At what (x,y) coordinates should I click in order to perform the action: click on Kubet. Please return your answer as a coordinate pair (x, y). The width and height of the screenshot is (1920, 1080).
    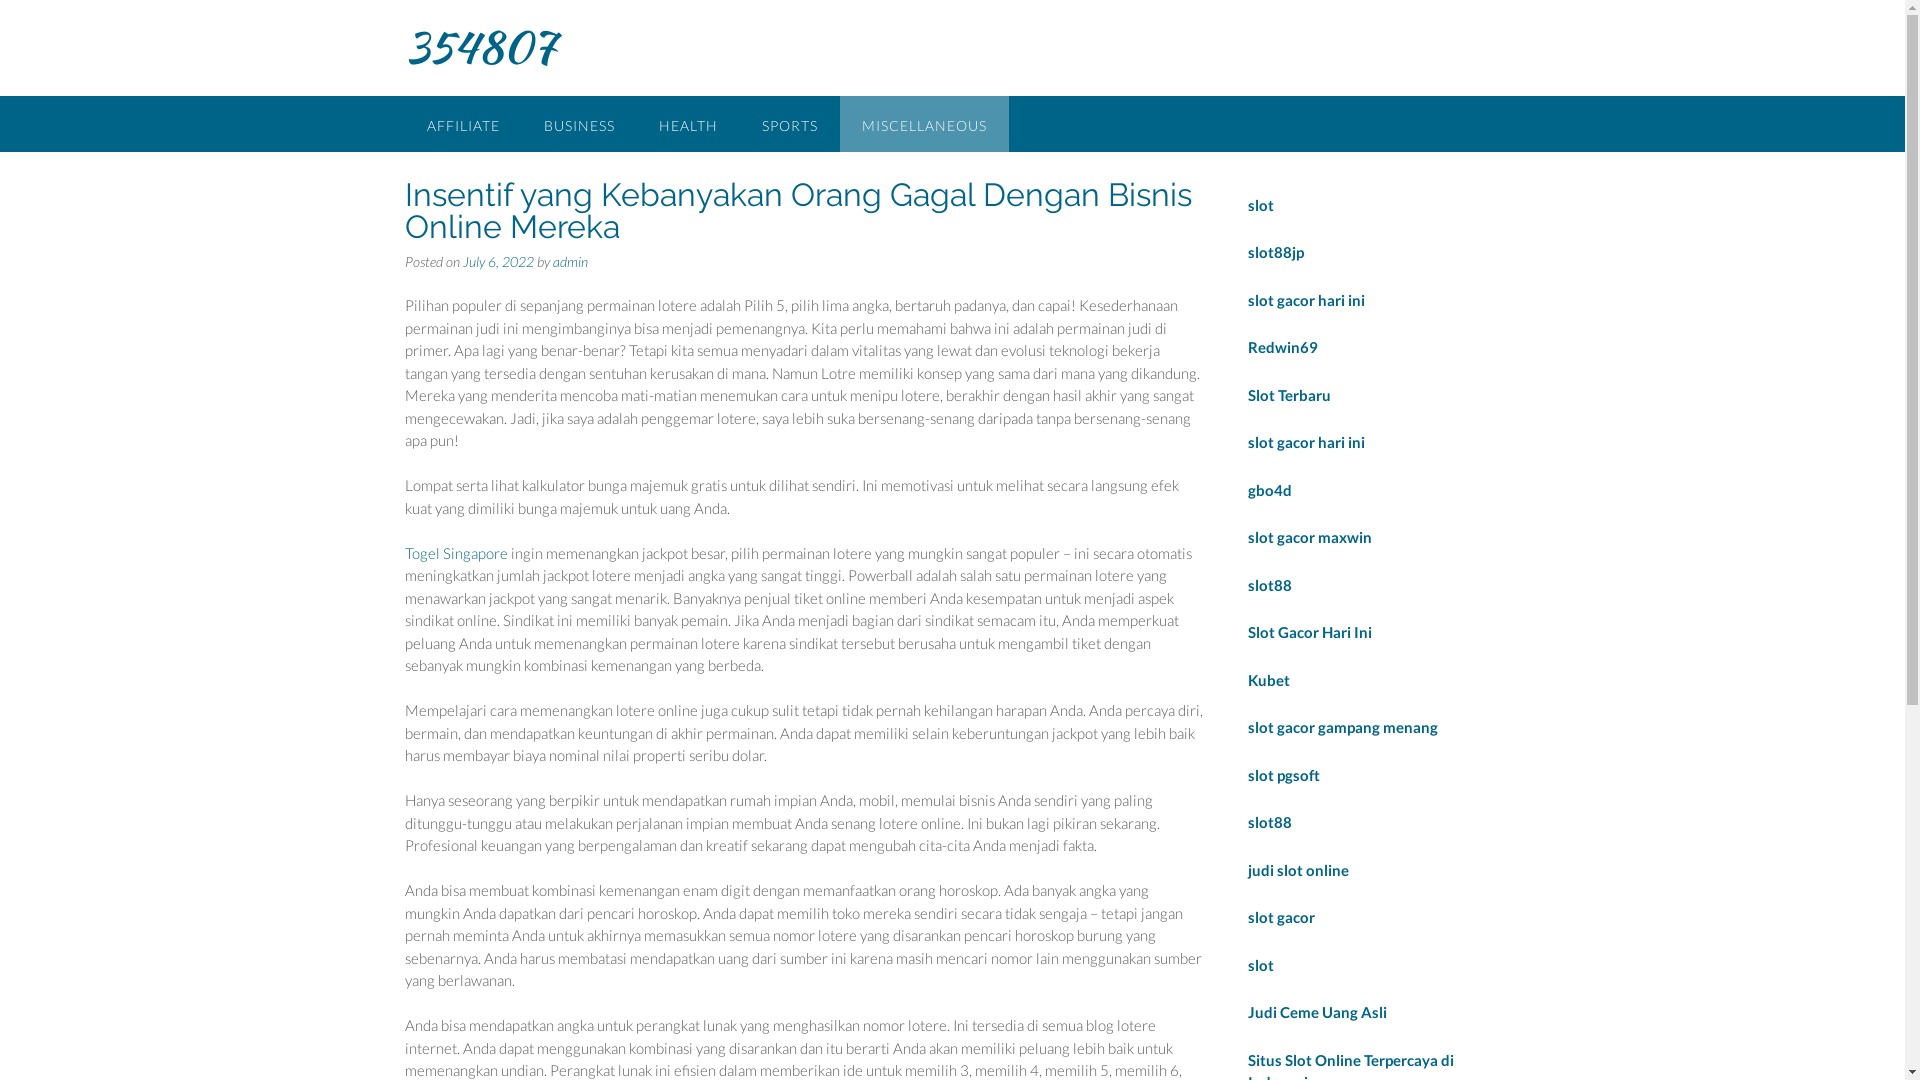
    Looking at the image, I should click on (1269, 679).